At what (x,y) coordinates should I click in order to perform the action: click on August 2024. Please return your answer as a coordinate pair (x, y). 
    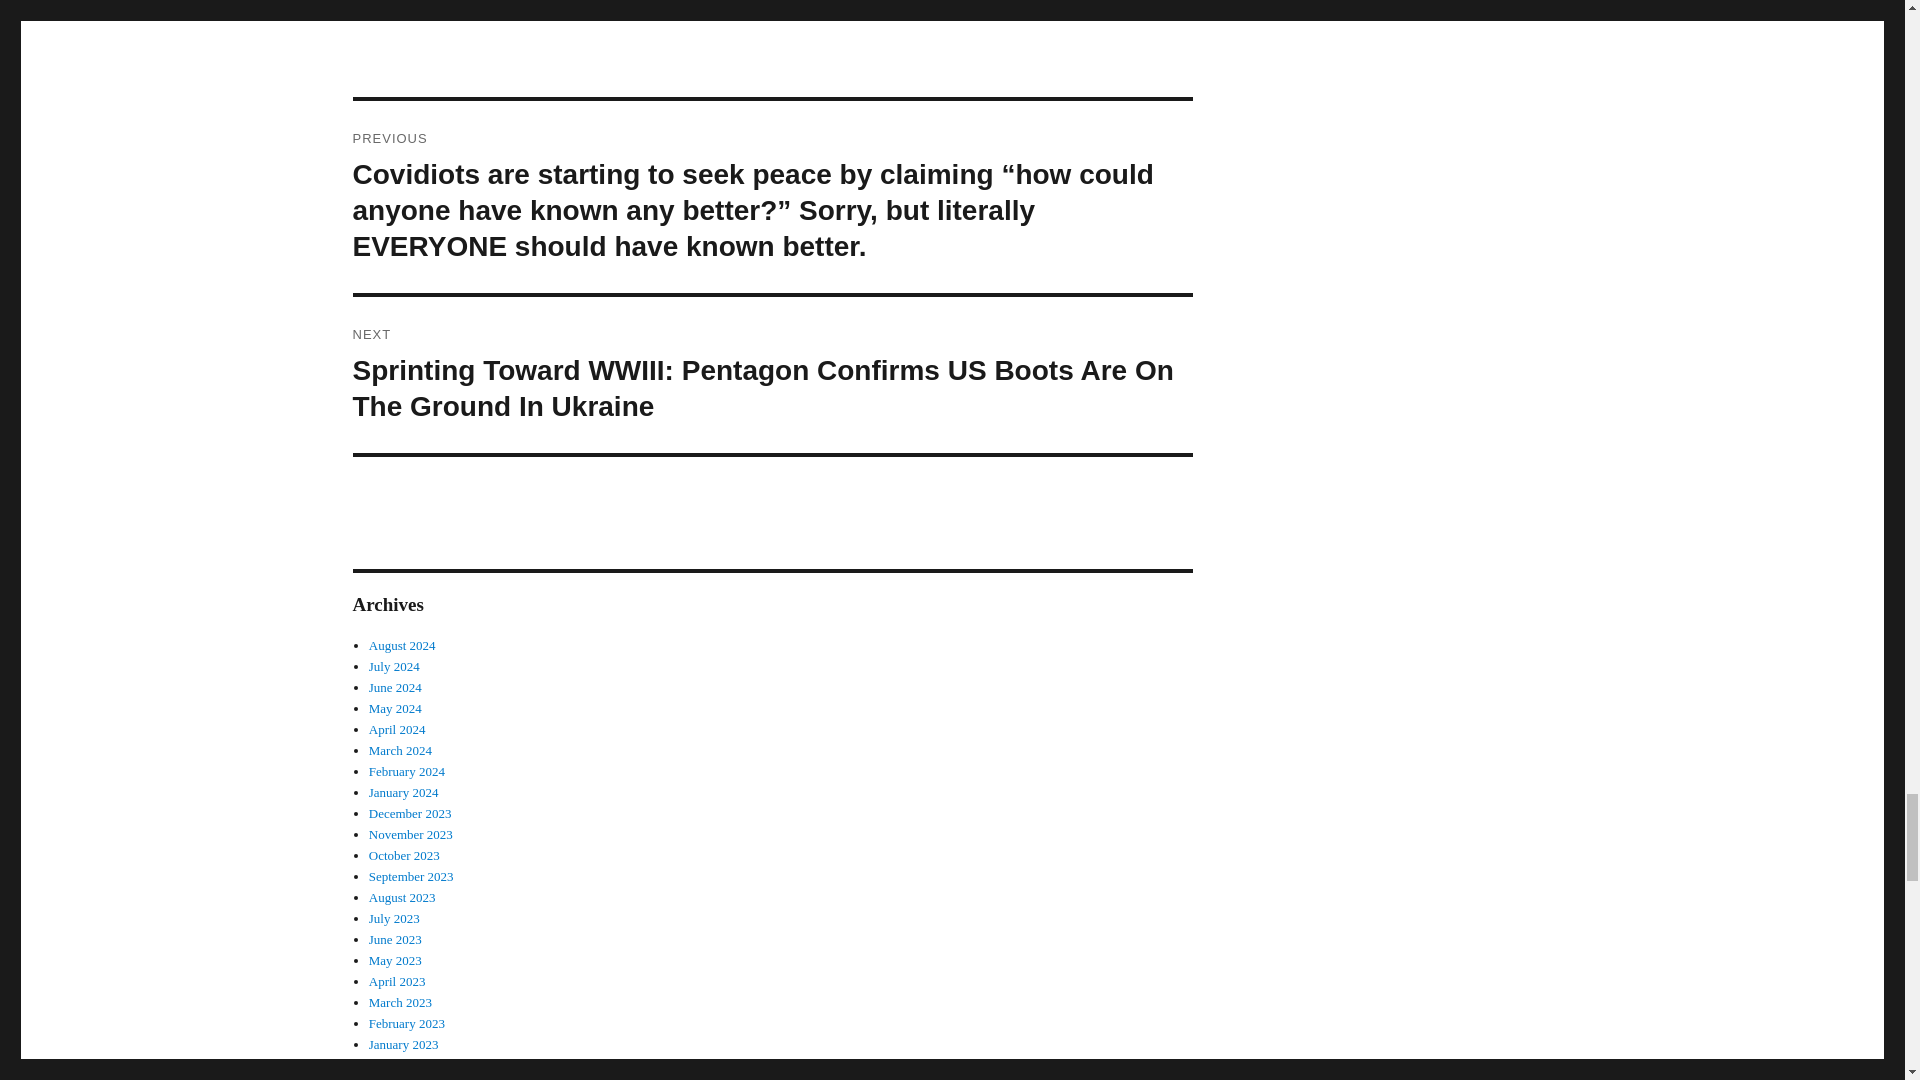
    Looking at the image, I should click on (402, 646).